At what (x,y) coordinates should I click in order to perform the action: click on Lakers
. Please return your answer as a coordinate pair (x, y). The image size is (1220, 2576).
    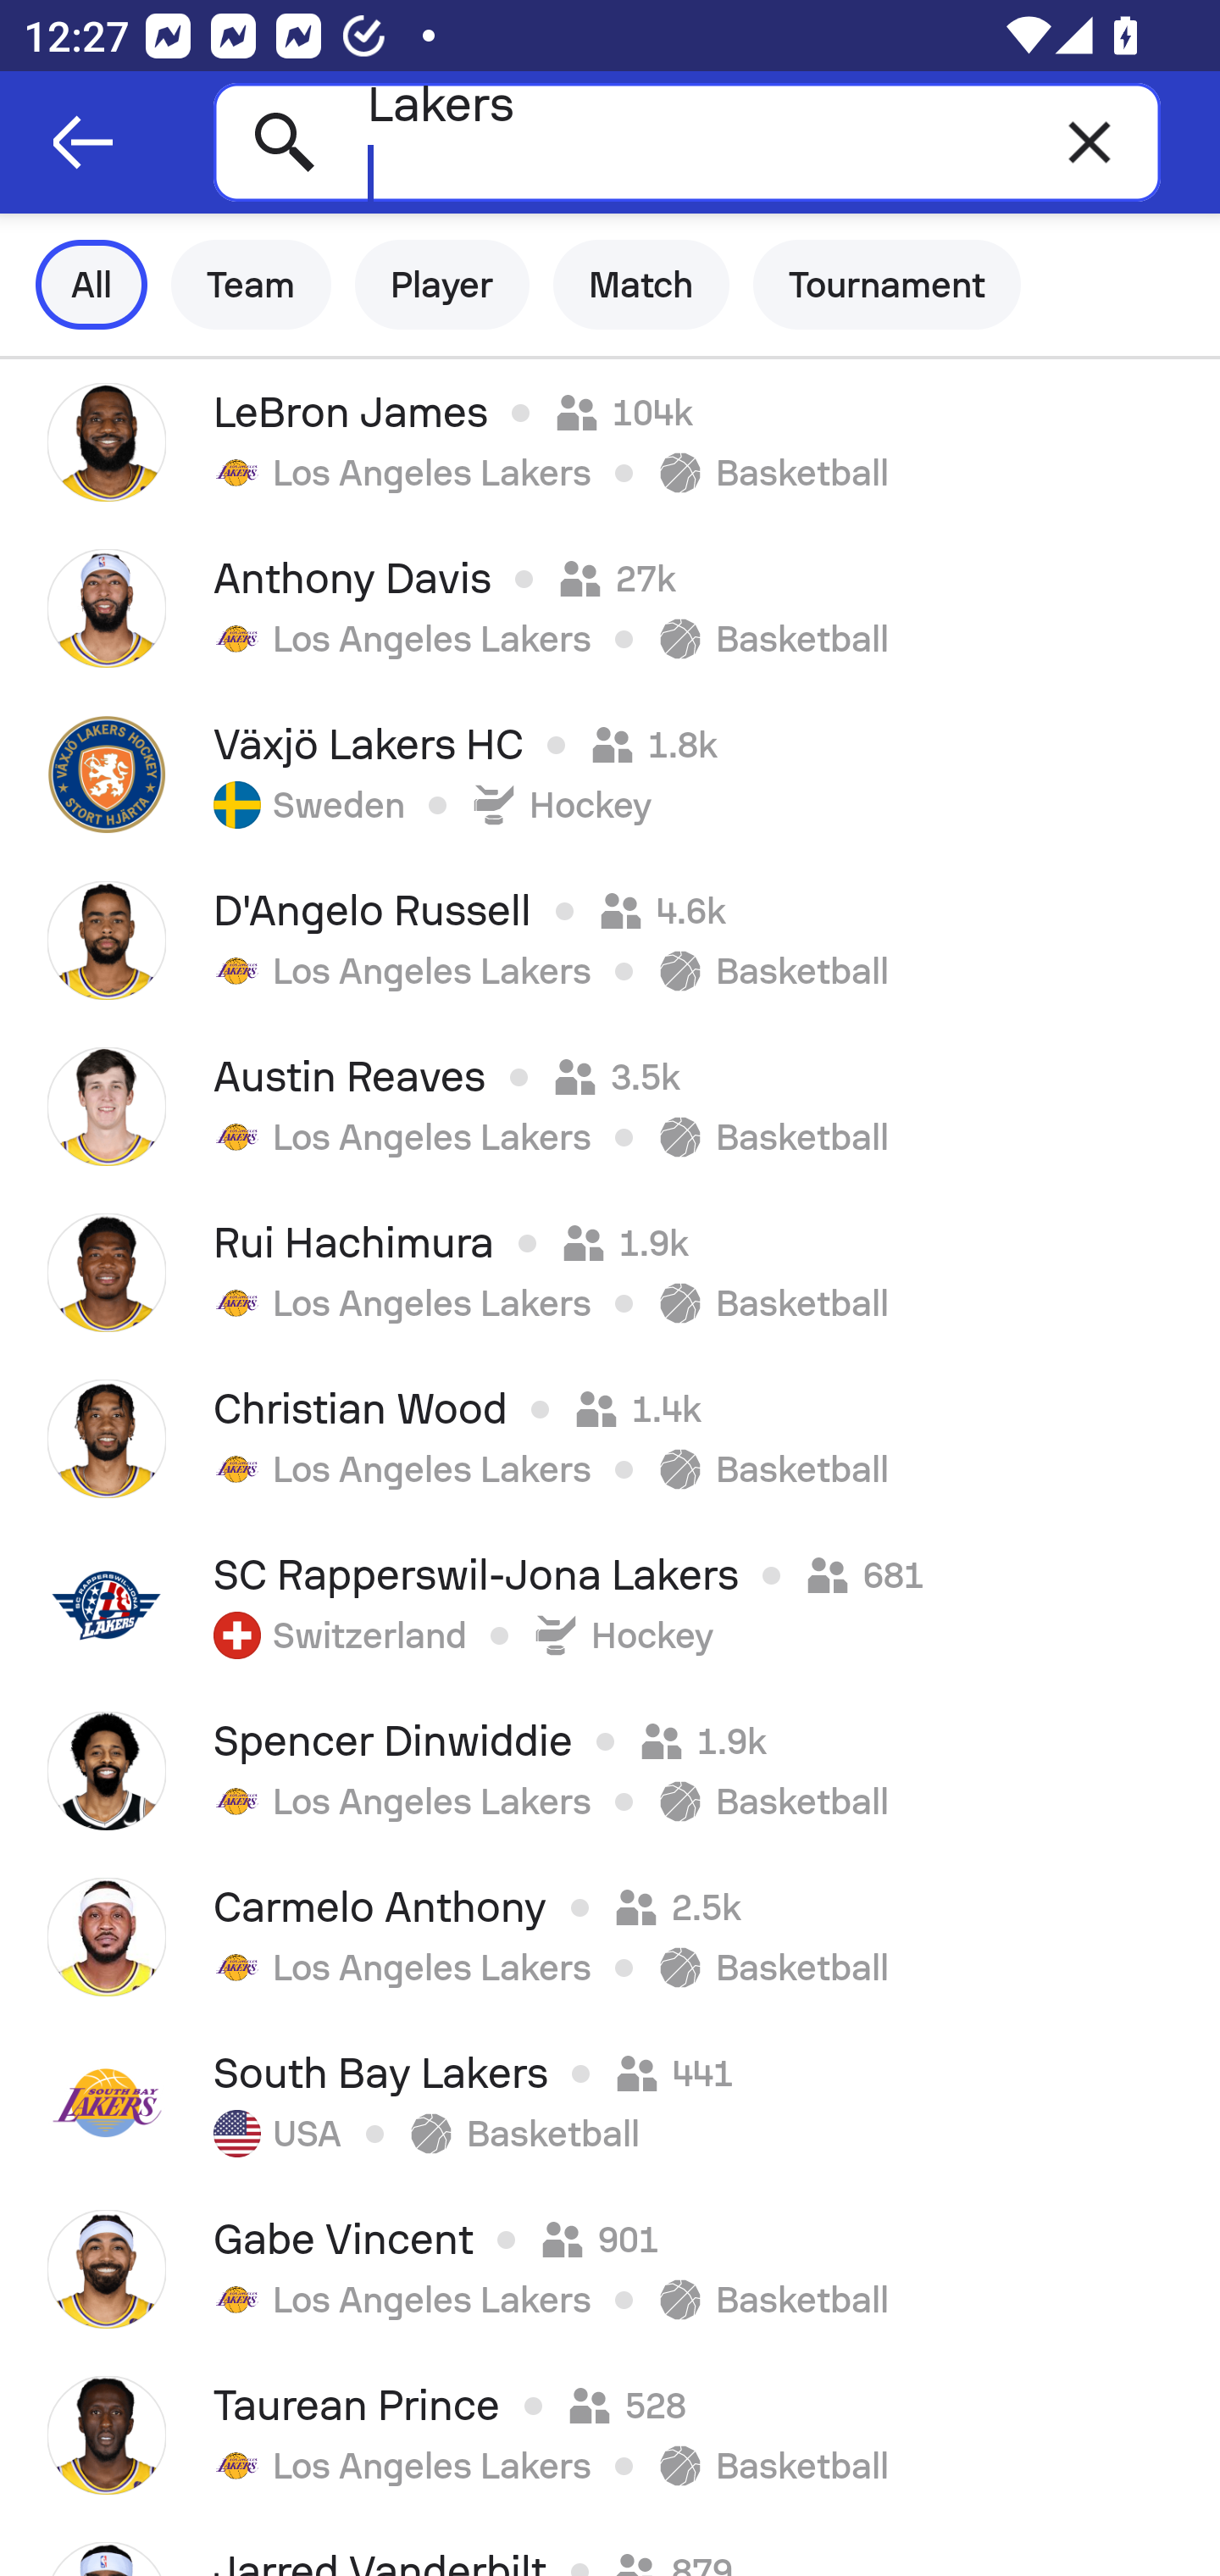
    Looking at the image, I should click on (686, 142).